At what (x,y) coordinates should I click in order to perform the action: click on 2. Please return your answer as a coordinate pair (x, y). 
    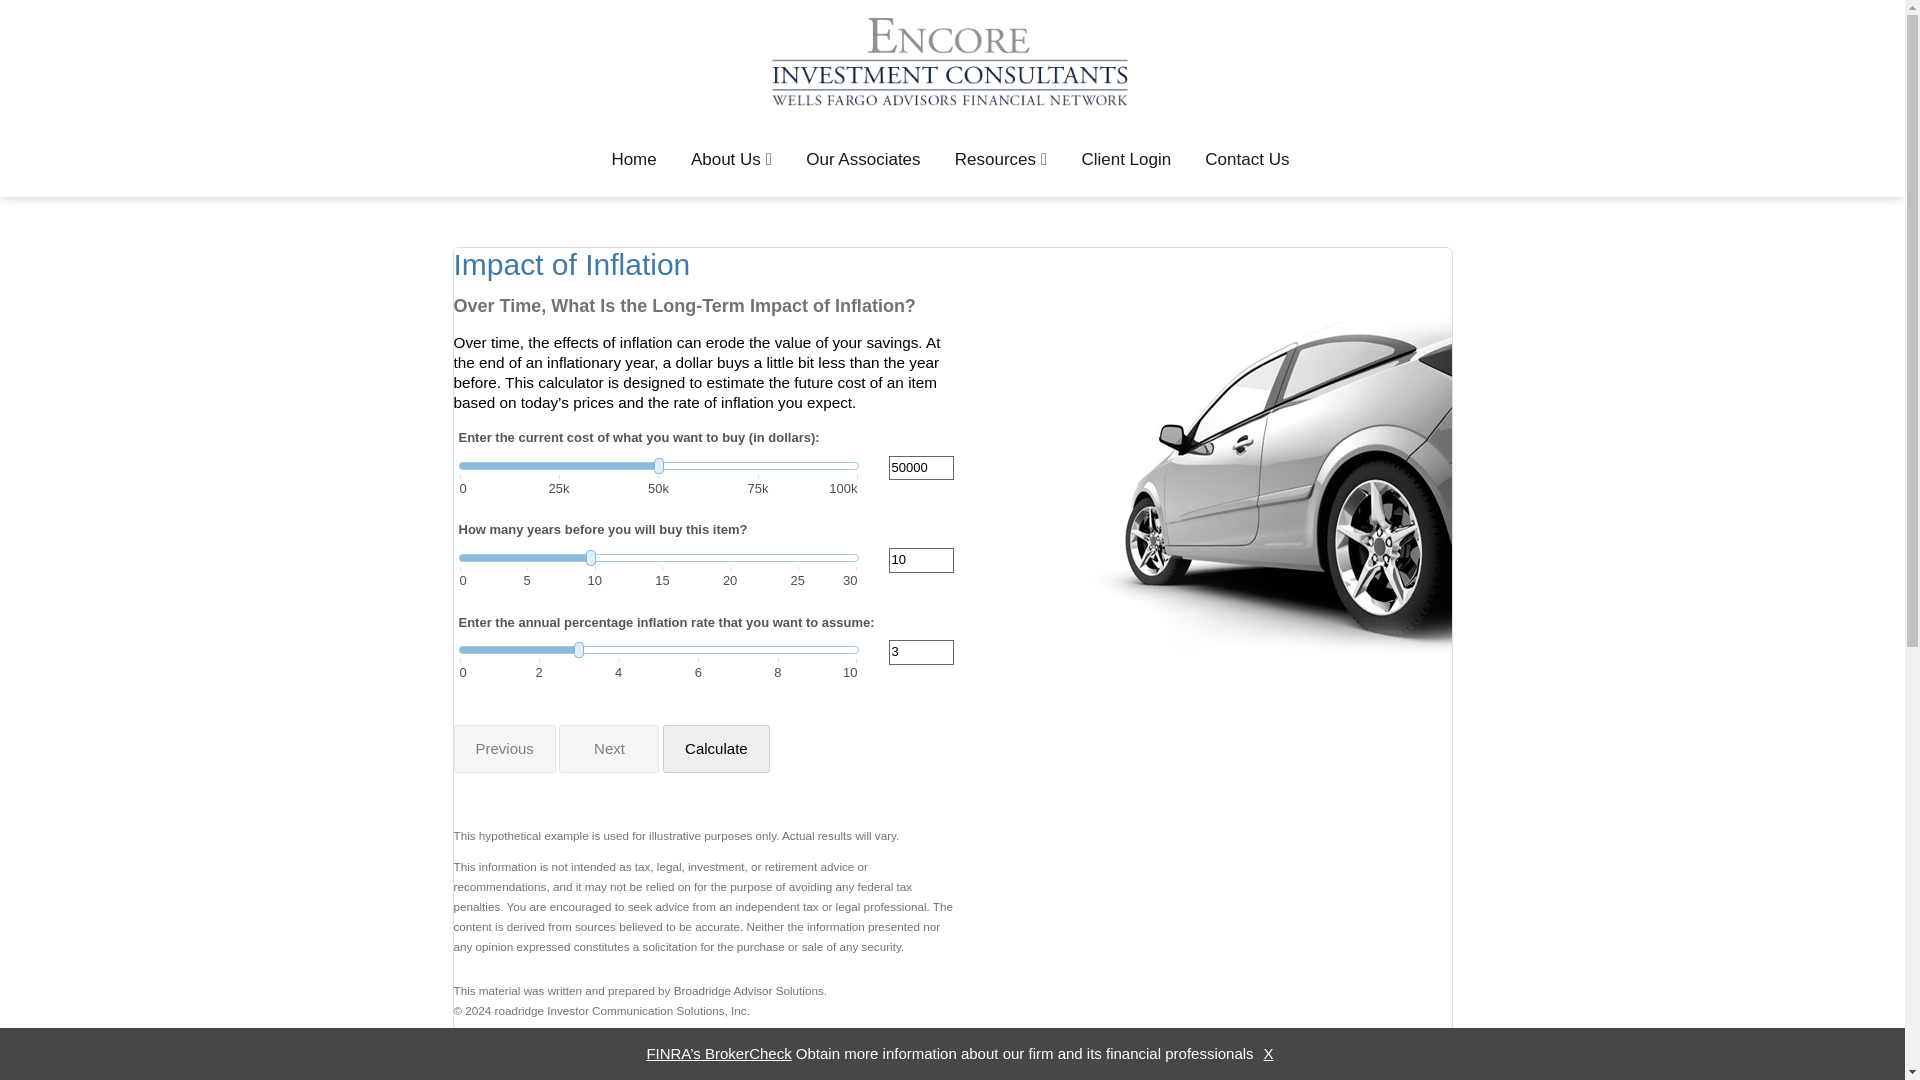
    Looking at the image, I should click on (539, 670).